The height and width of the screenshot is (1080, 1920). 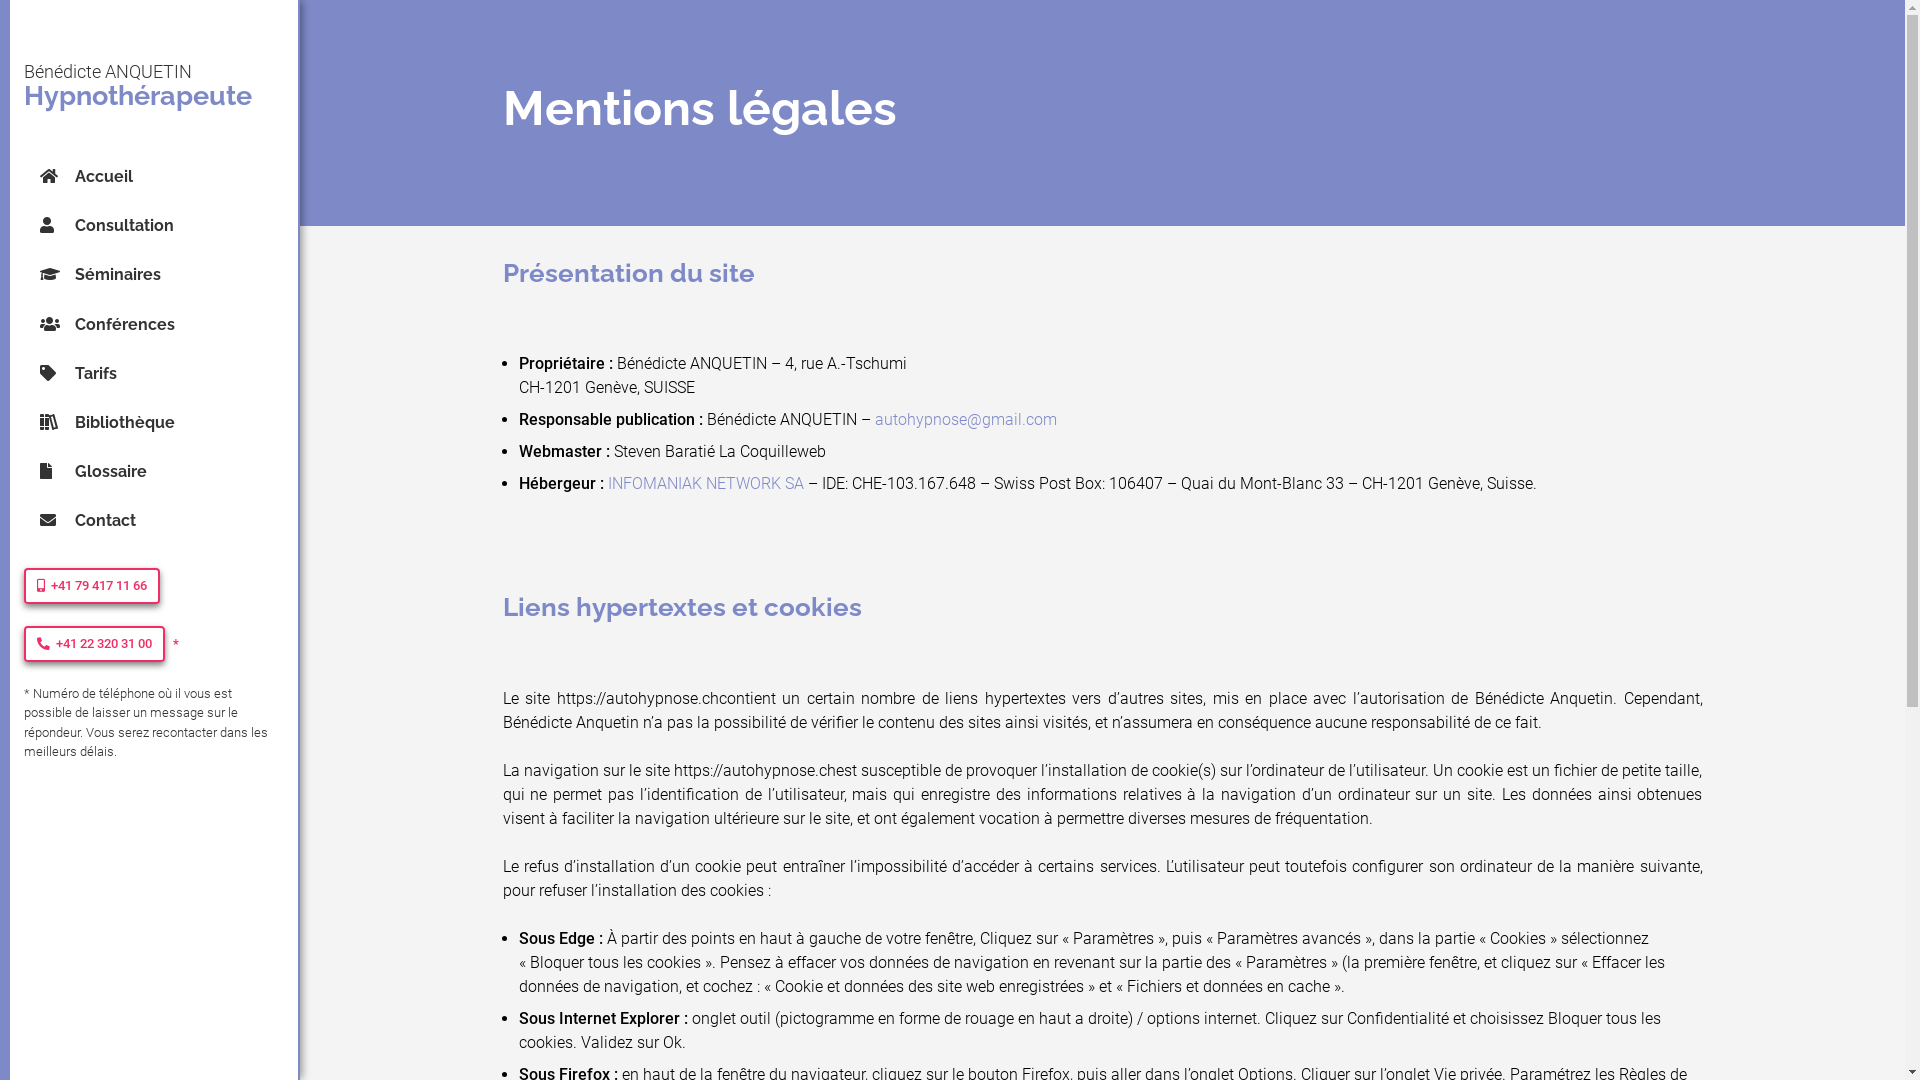 What do you see at coordinates (170, 471) in the screenshot?
I see `Glossaire` at bounding box center [170, 471].